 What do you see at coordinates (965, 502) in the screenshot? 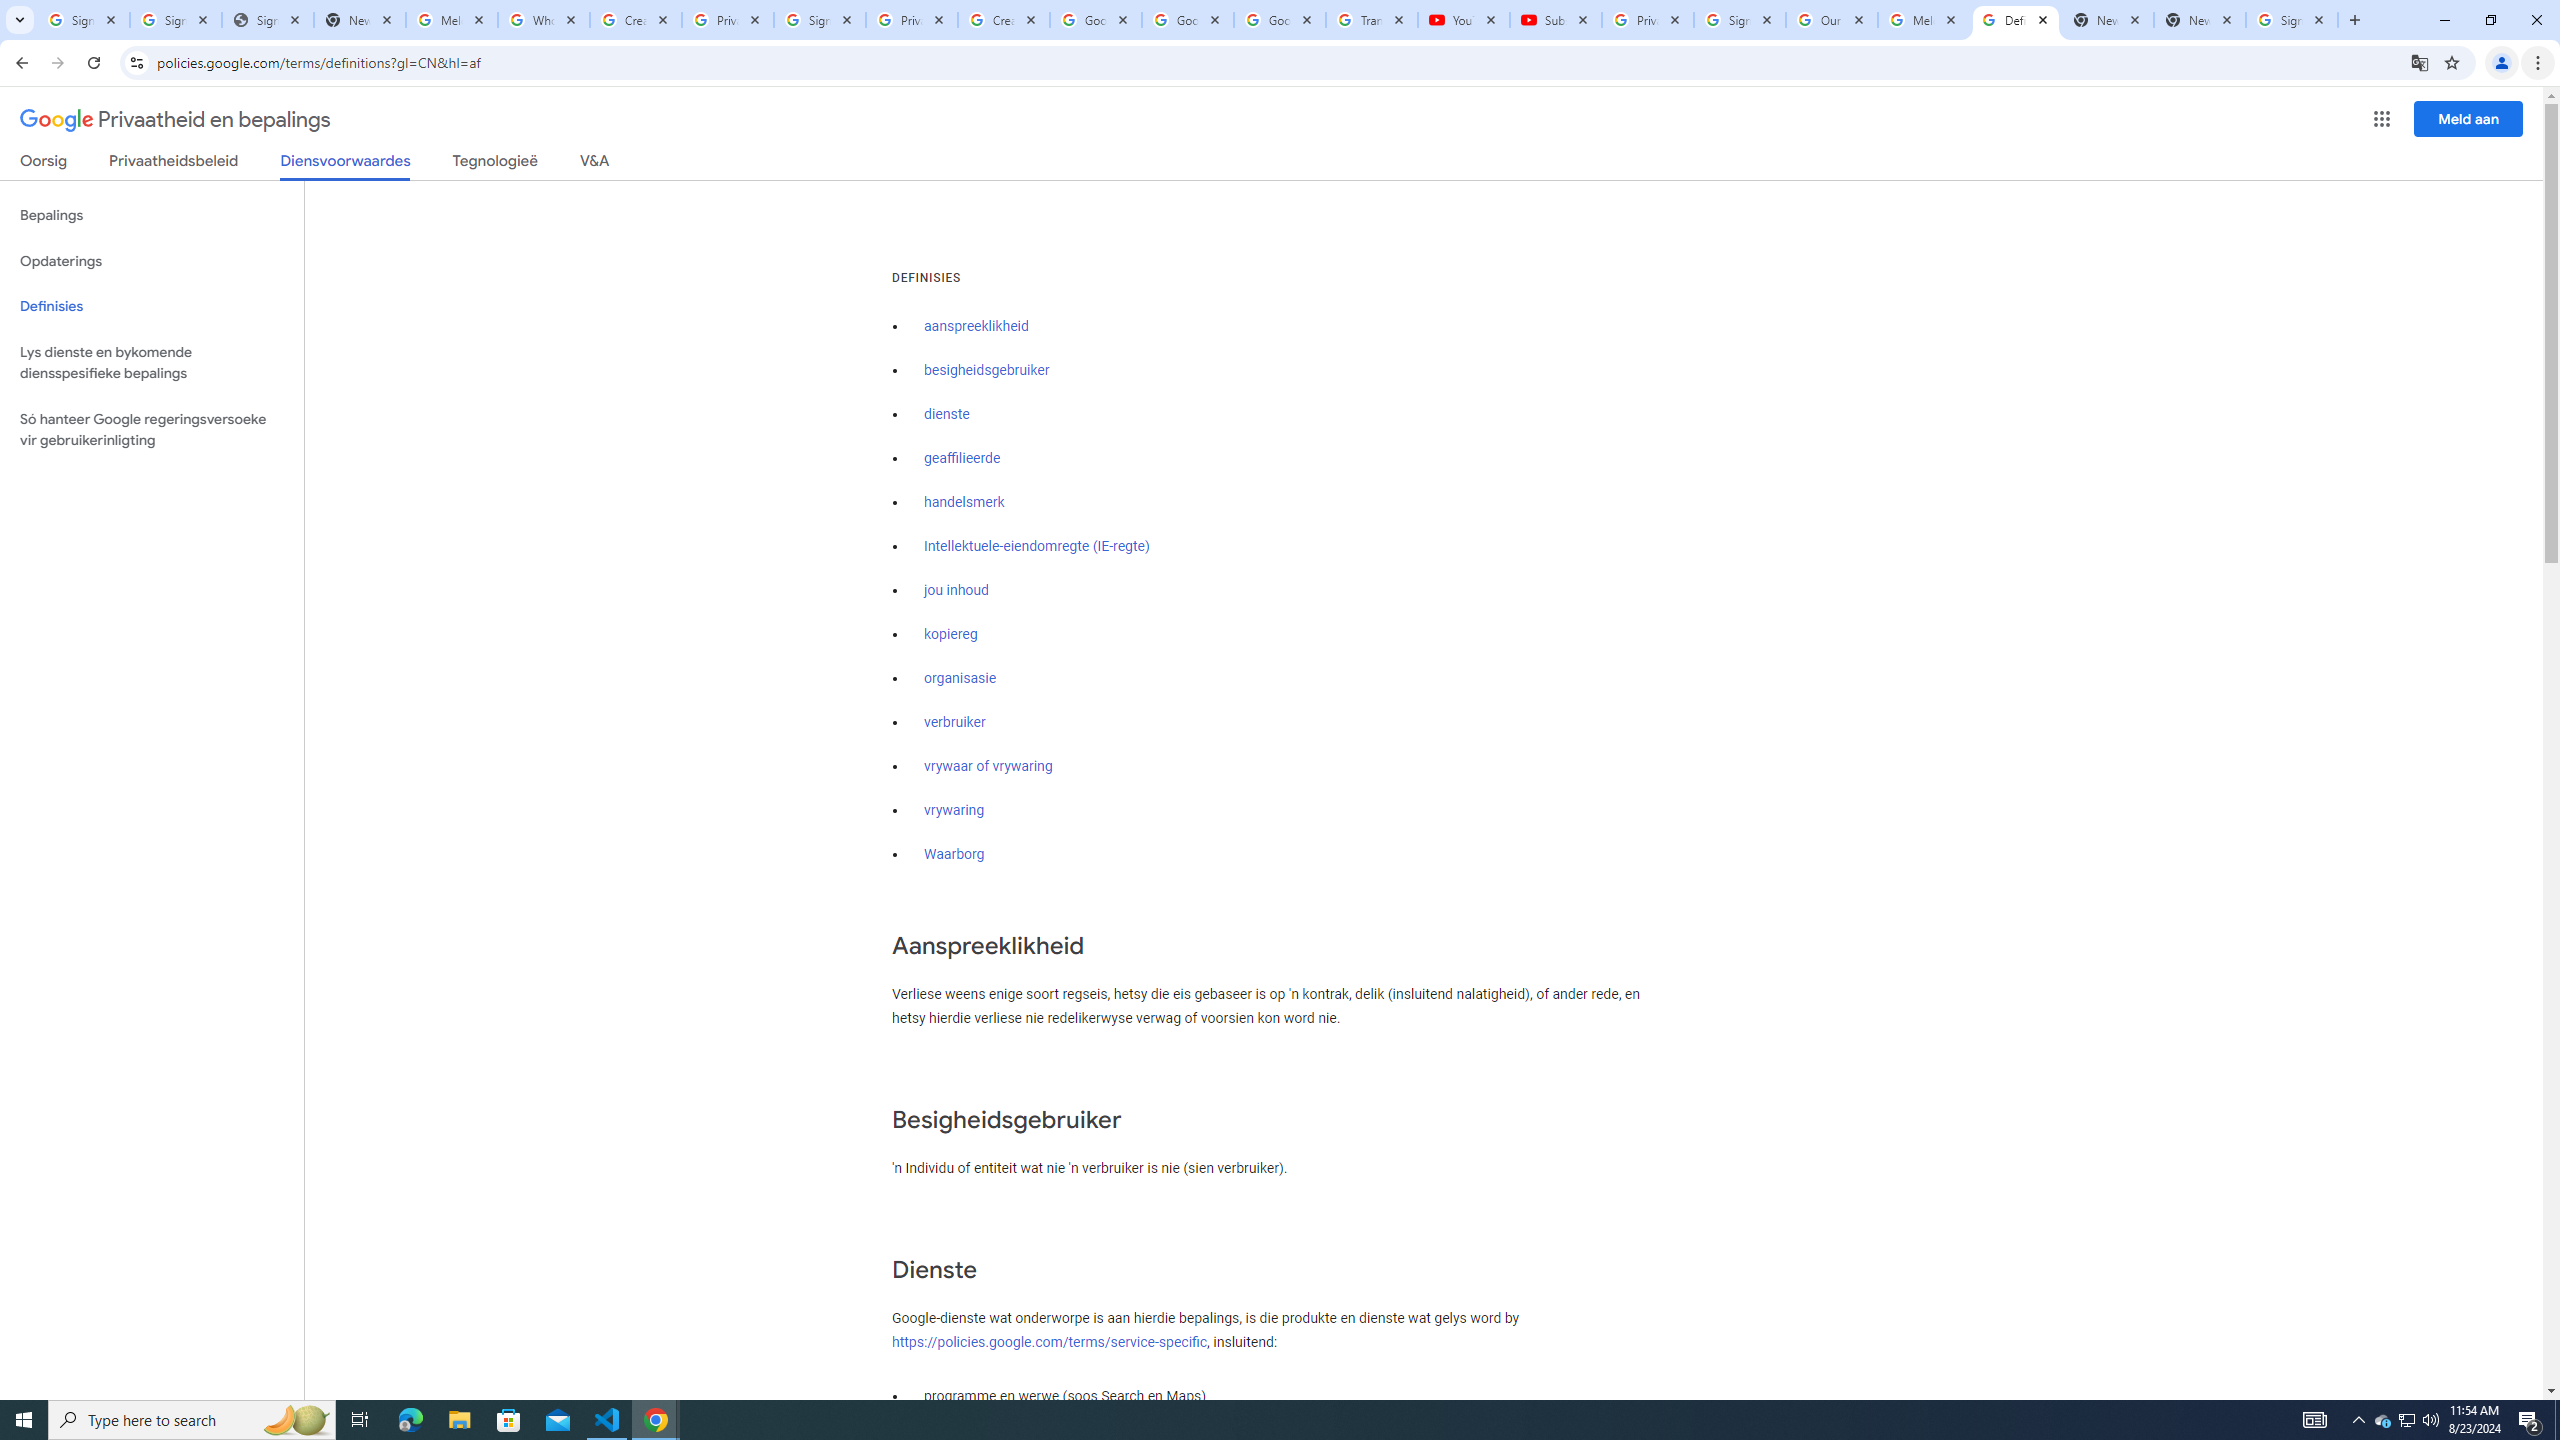
I see `handelsmerk` at bounding box center [965, 502].